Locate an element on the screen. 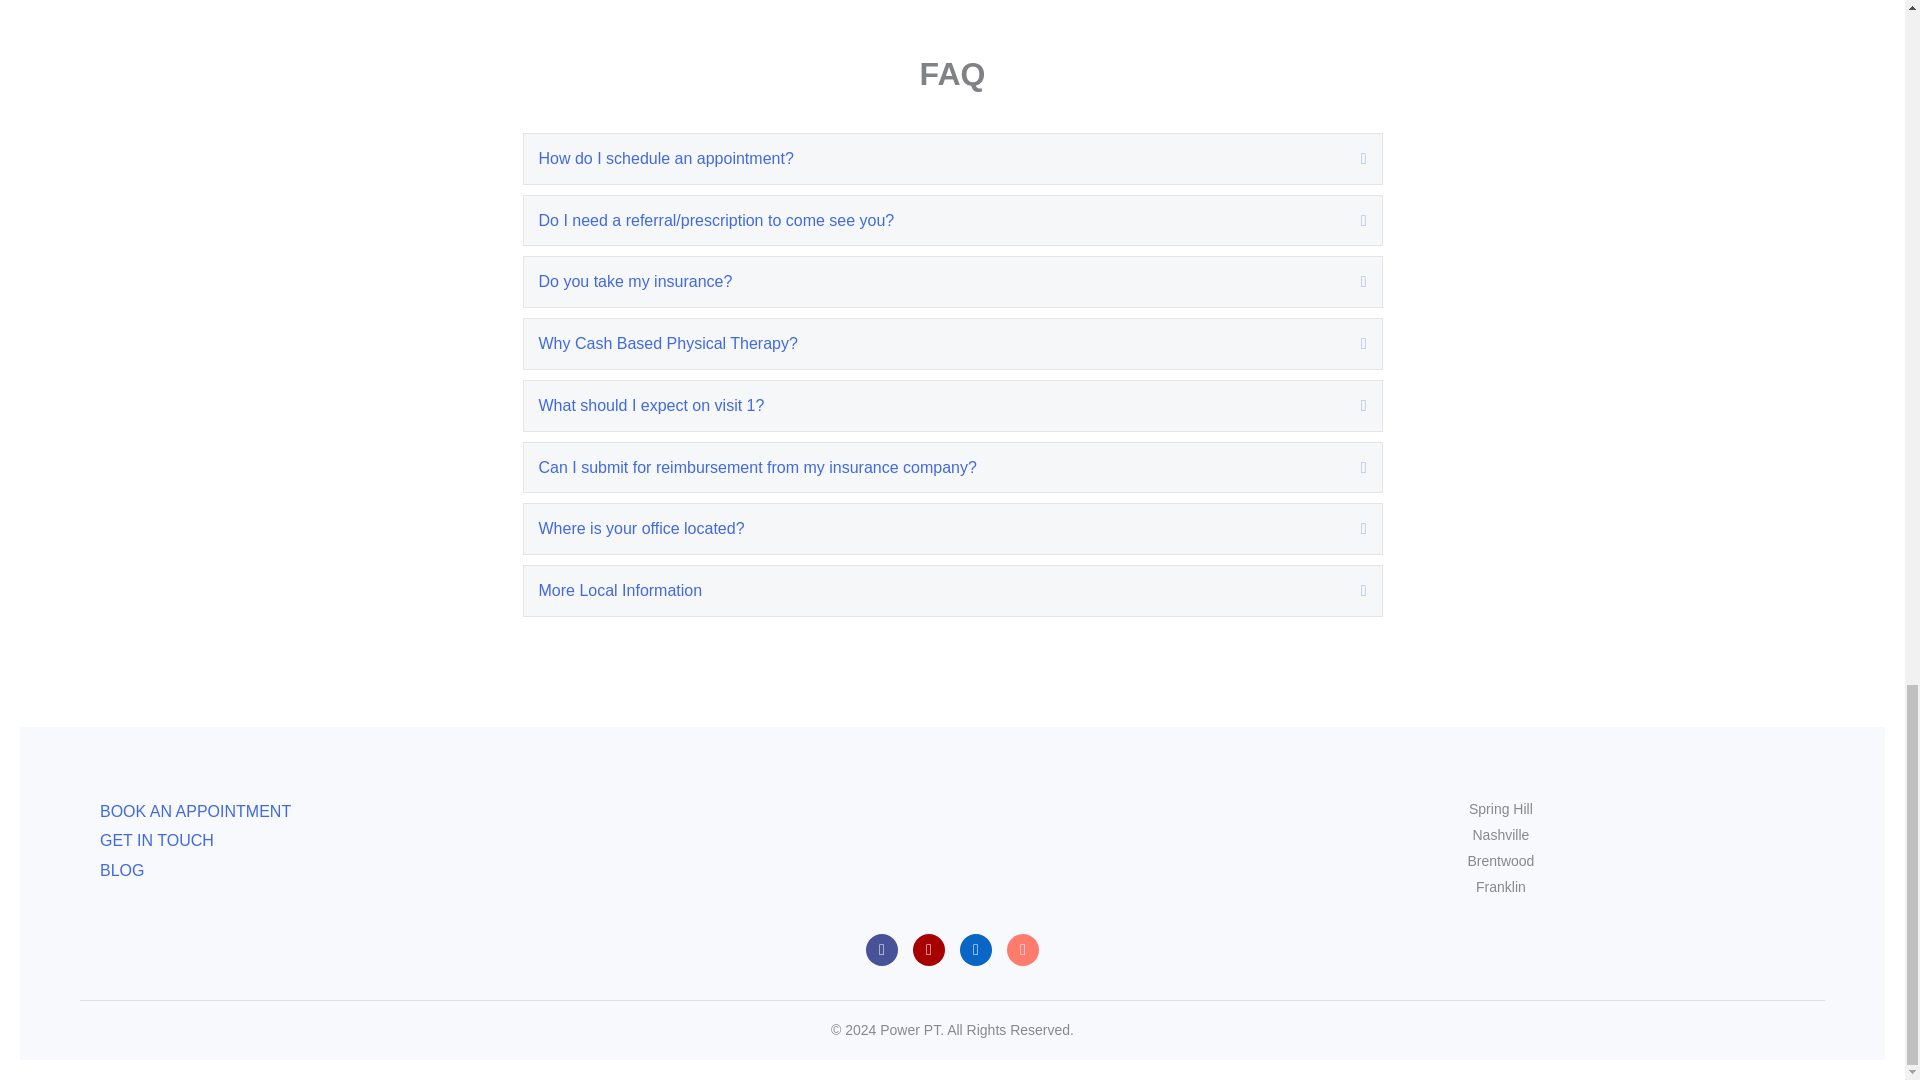 The height and width of the screenshot is (1080, 1920). Where is your office located? is located at coordinates (934, 529).